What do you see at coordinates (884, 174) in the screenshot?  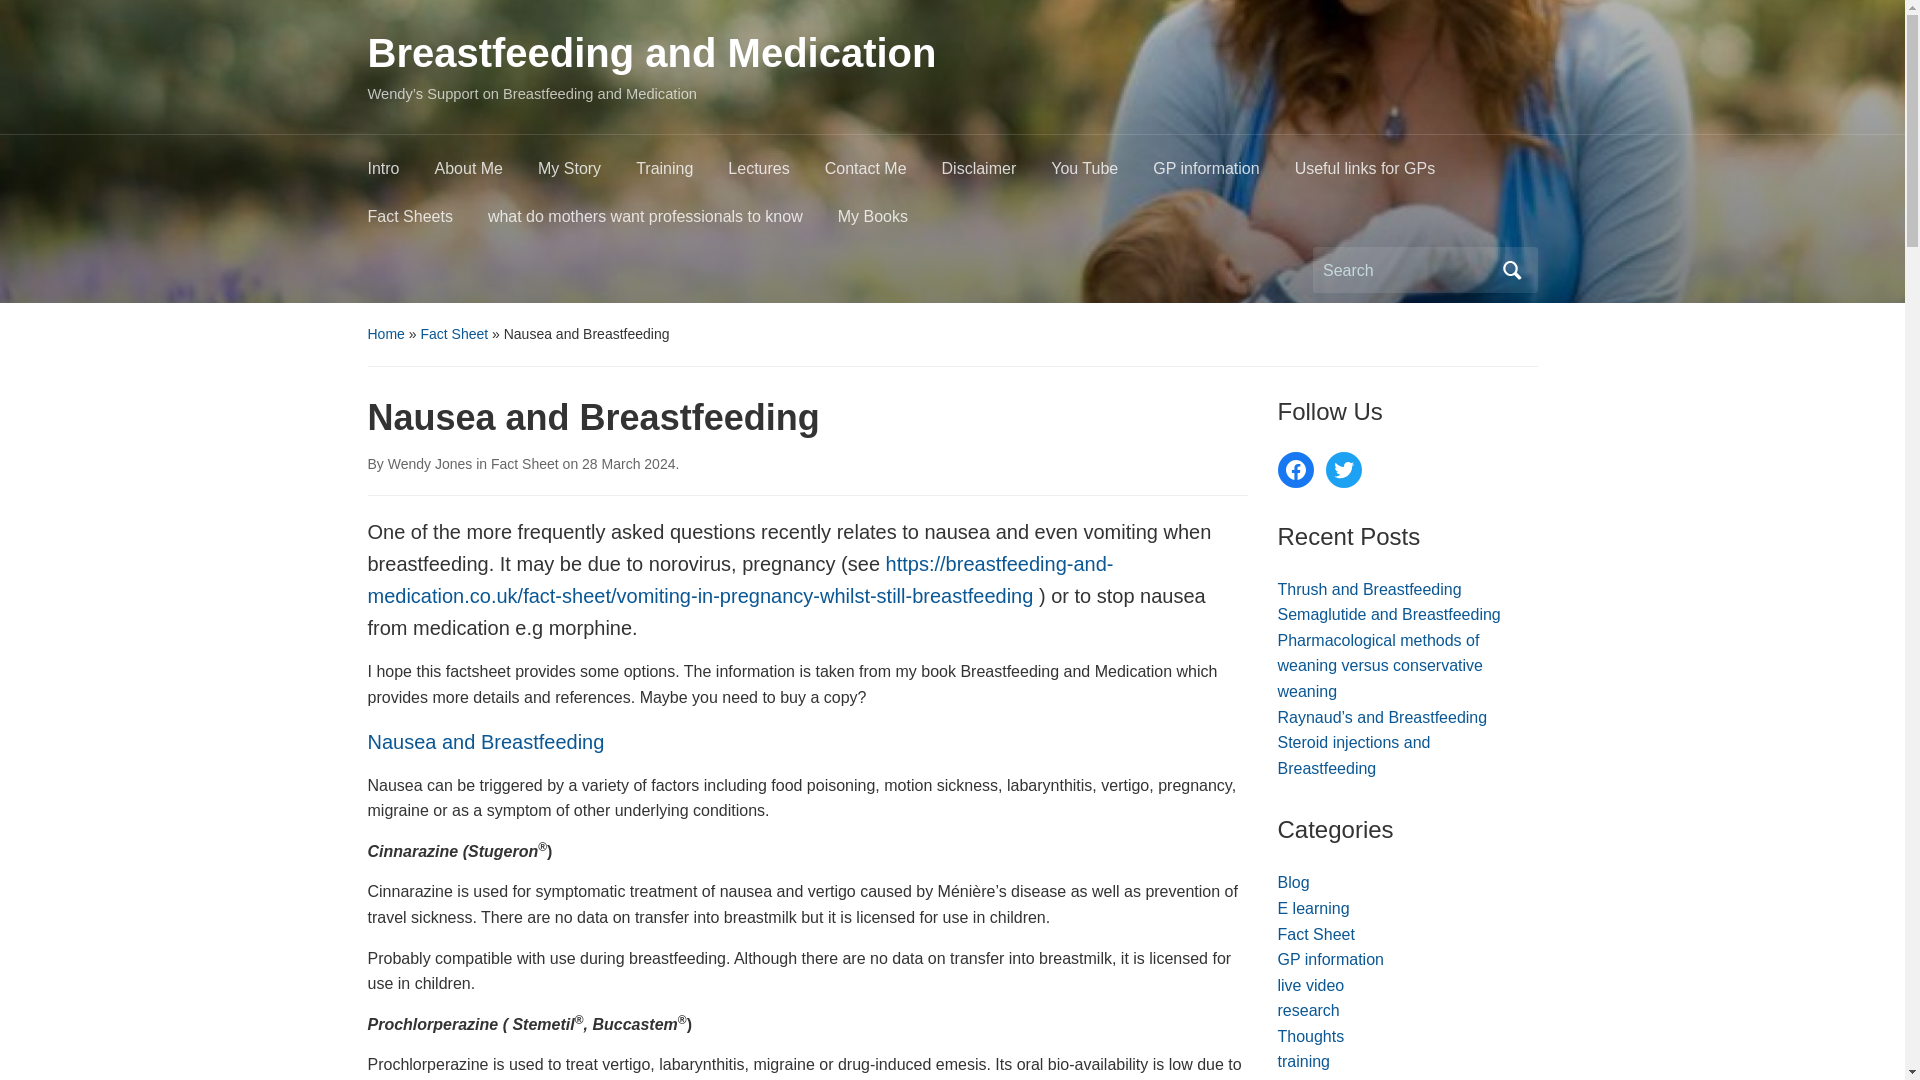 I see `Contact Me` at bounding box center [884, 174].